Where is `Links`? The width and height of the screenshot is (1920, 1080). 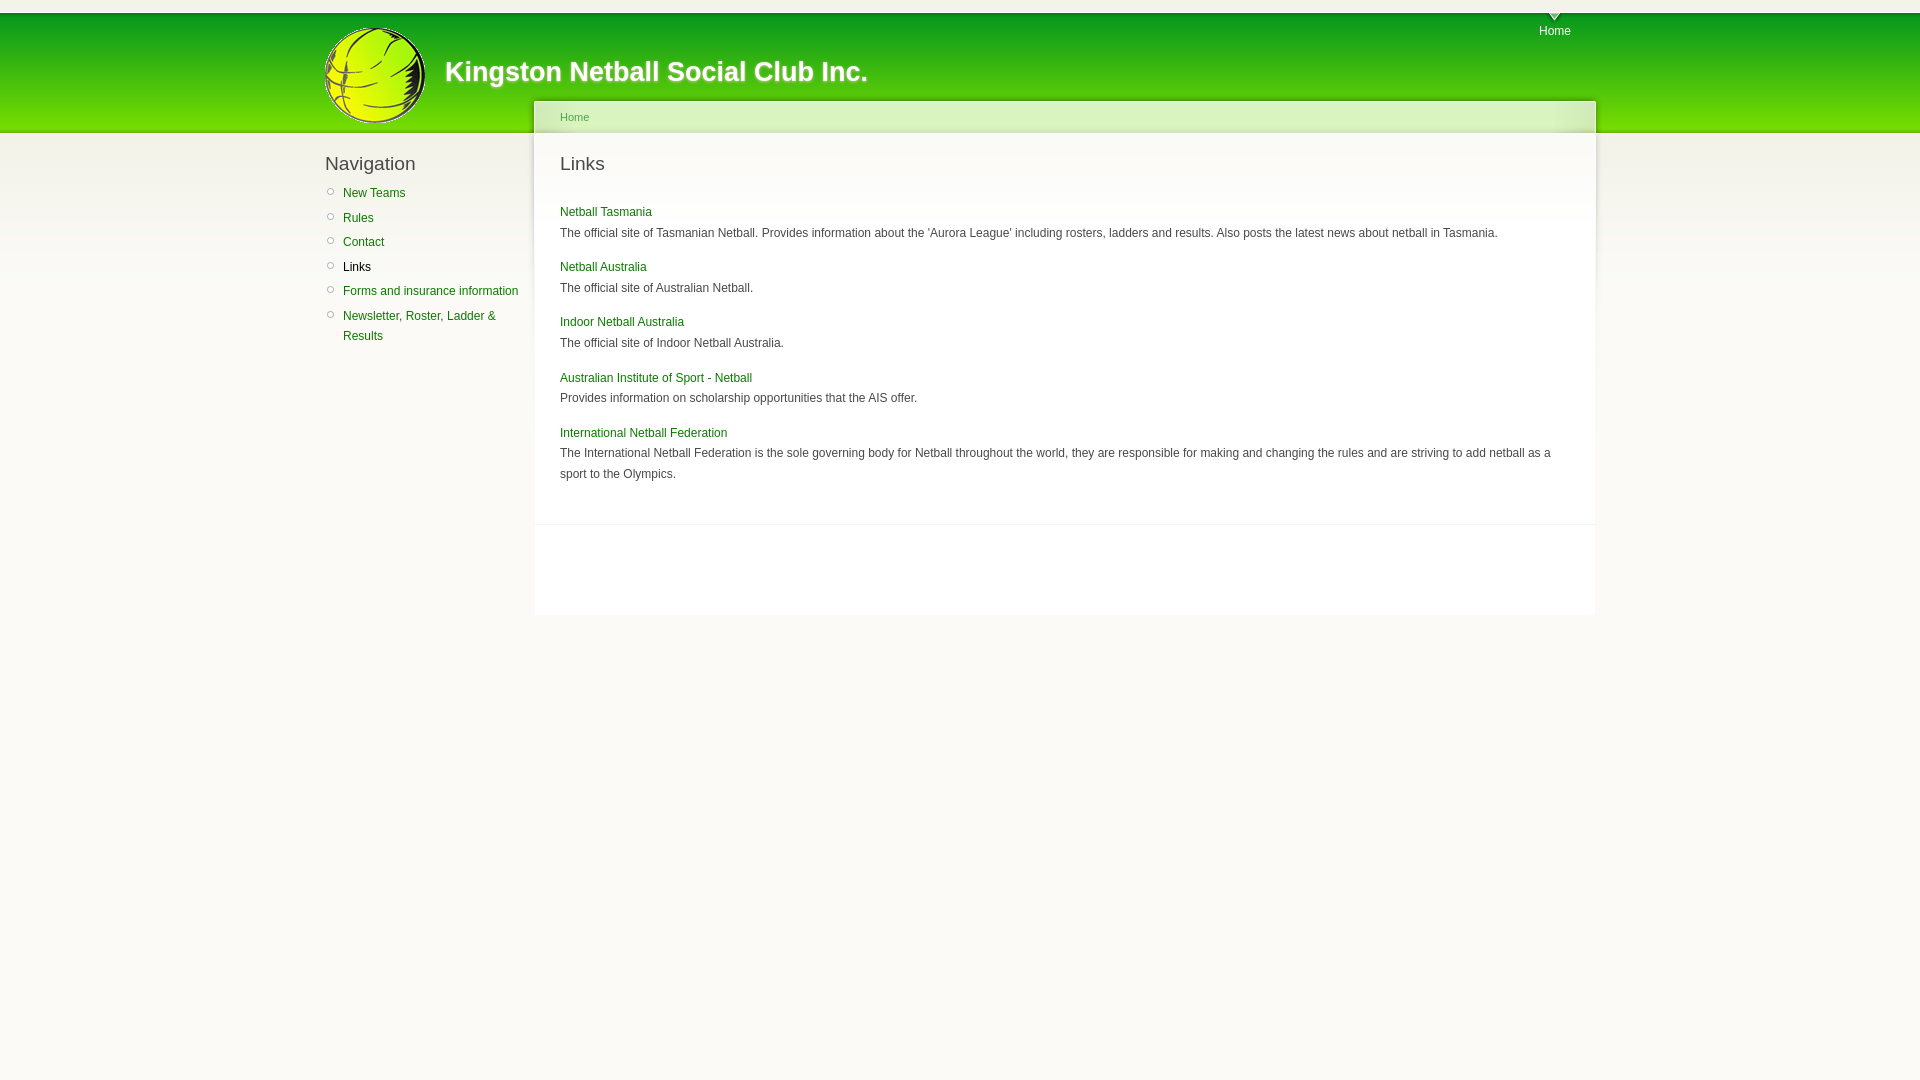 Links is located at coordinates (432, 267).